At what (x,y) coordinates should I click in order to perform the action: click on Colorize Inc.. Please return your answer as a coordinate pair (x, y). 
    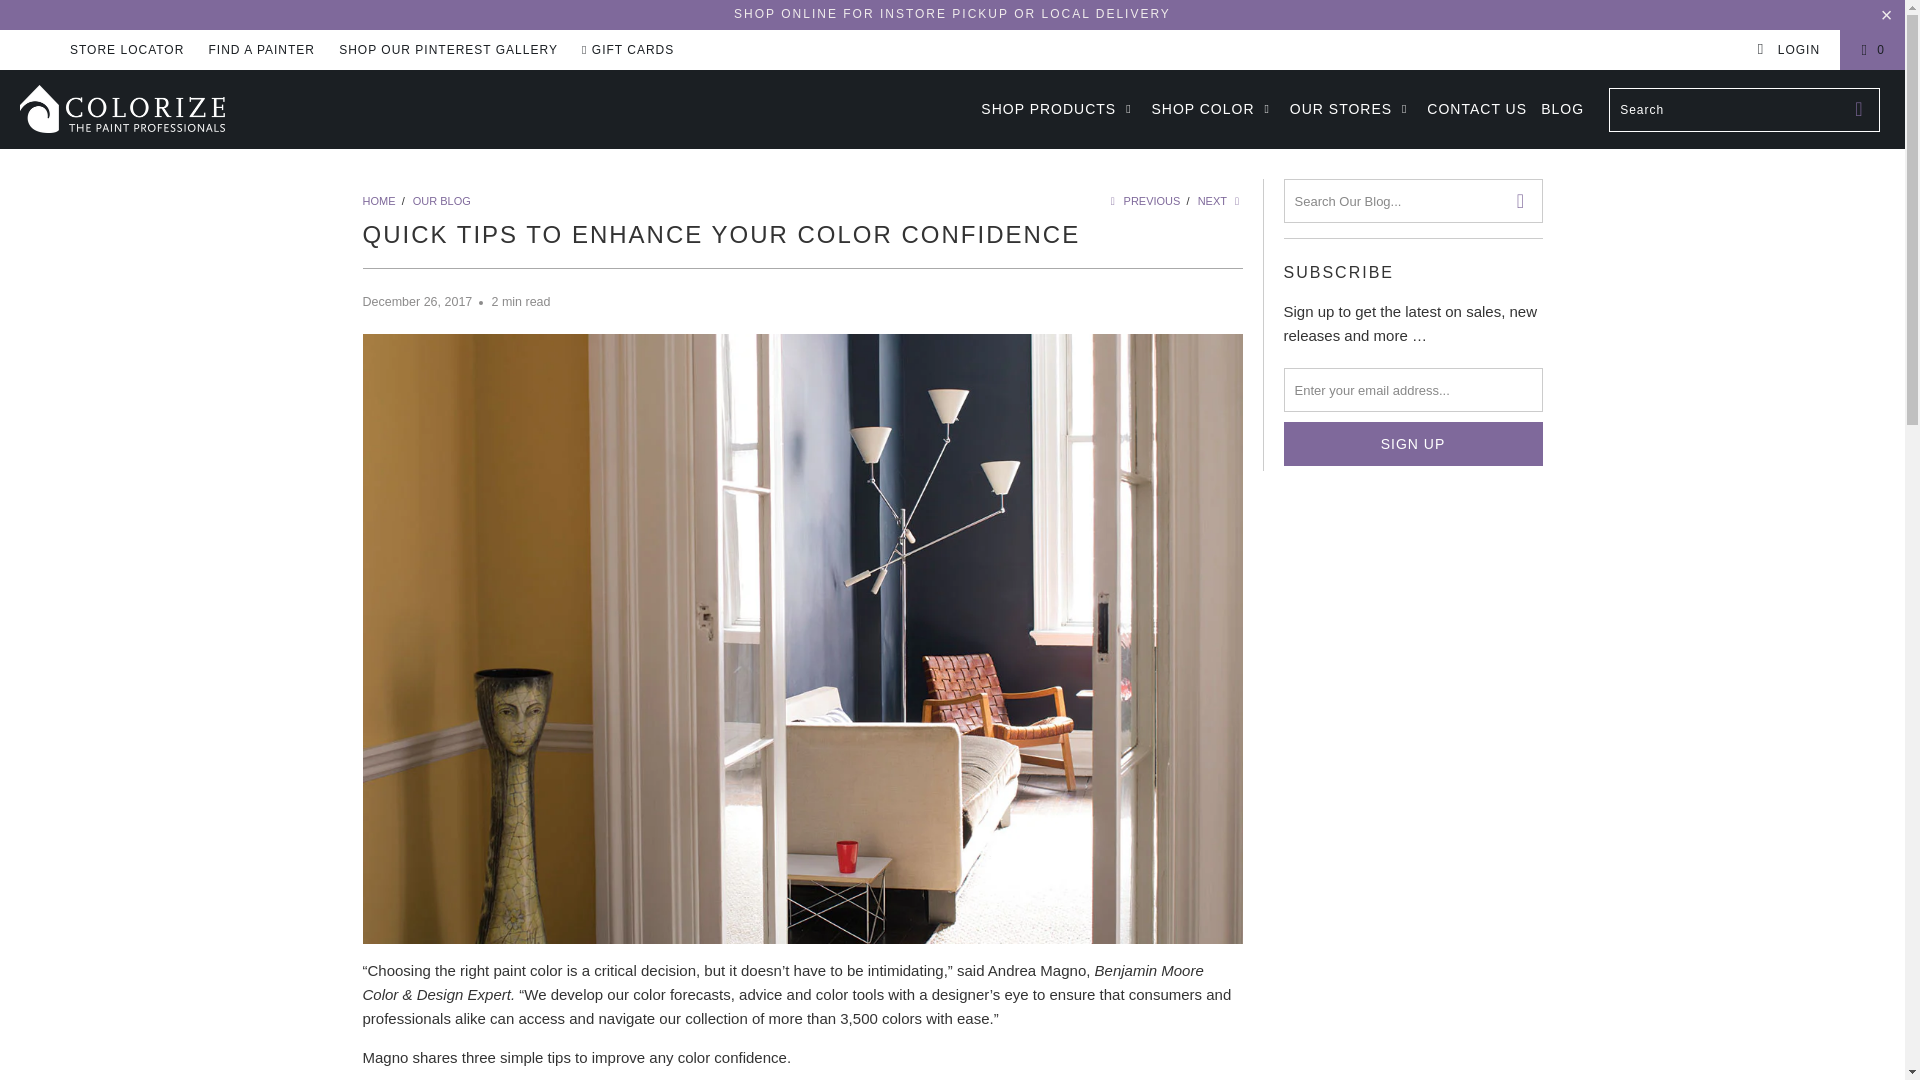
    Looking at the image, I should click on (378, 201).